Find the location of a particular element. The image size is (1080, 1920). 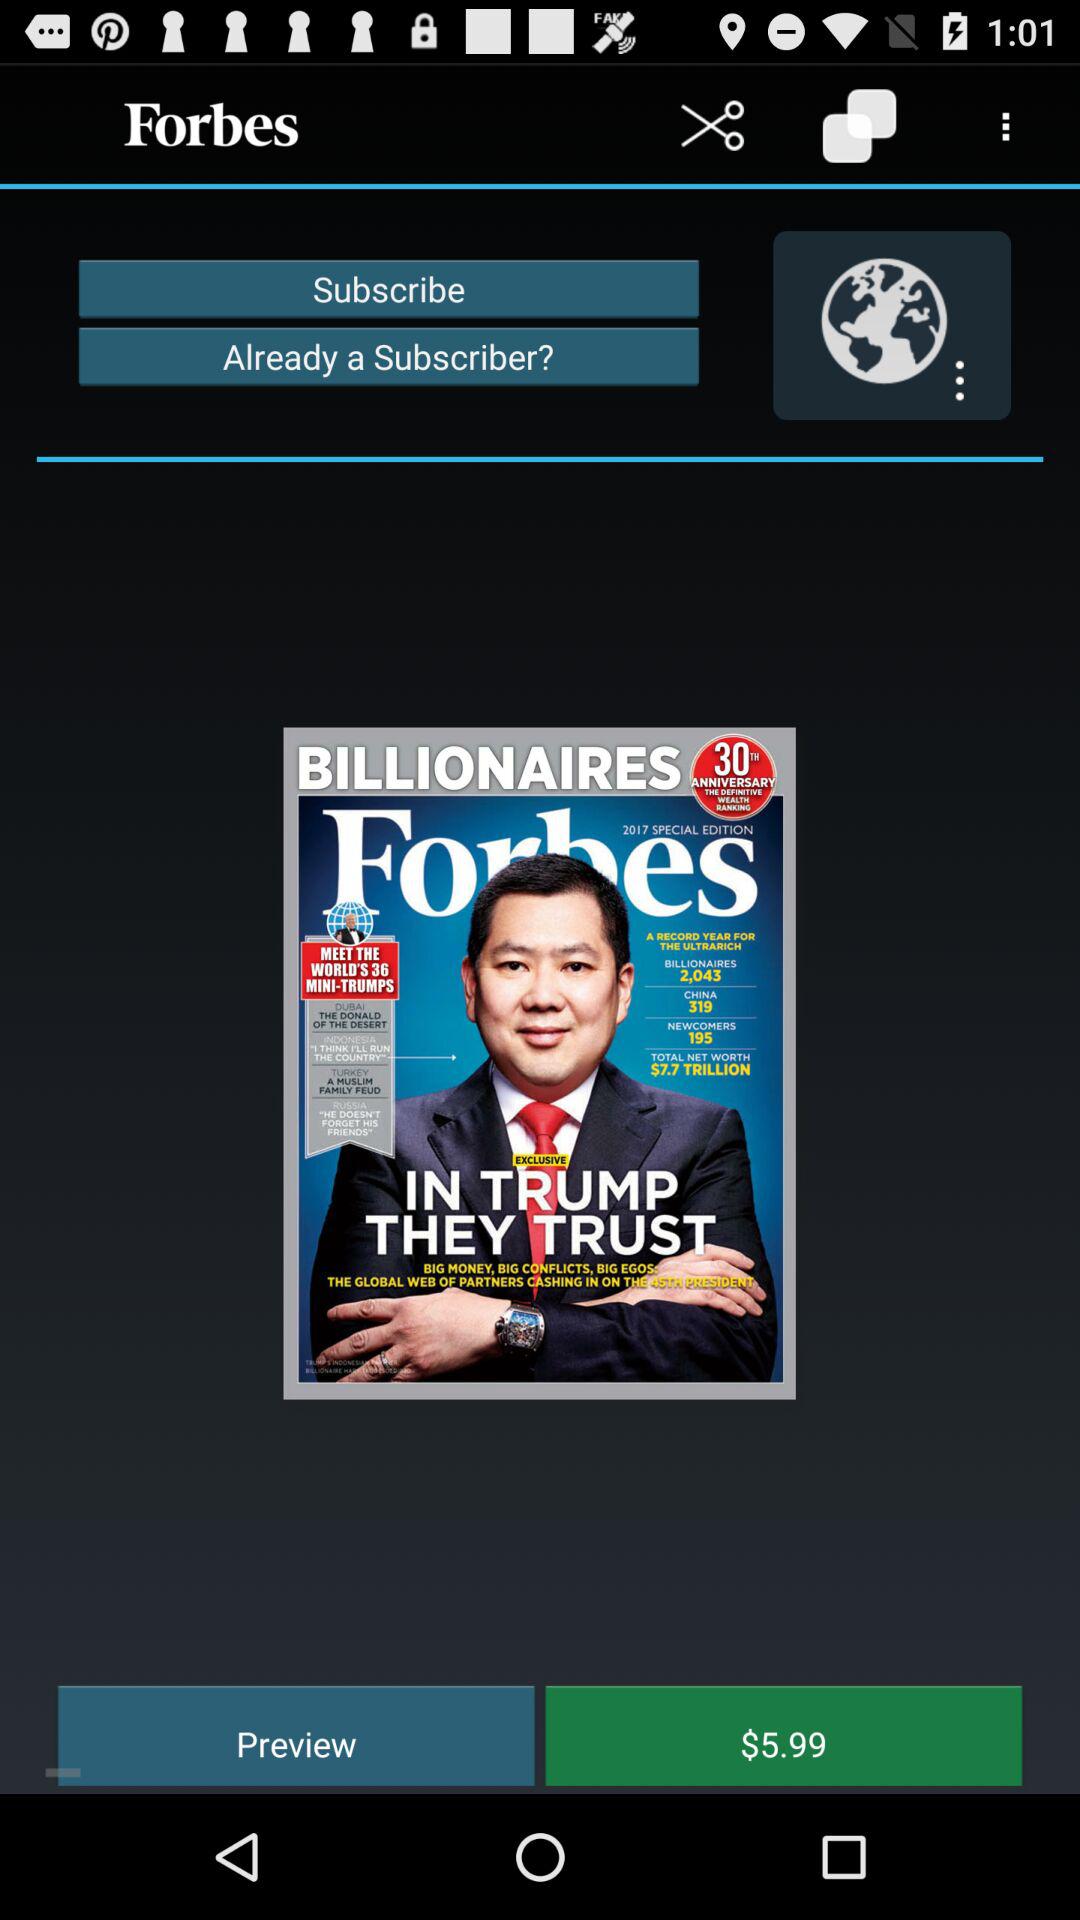

click the icon to the right of preview icon is located at coordinates (769, 1732).